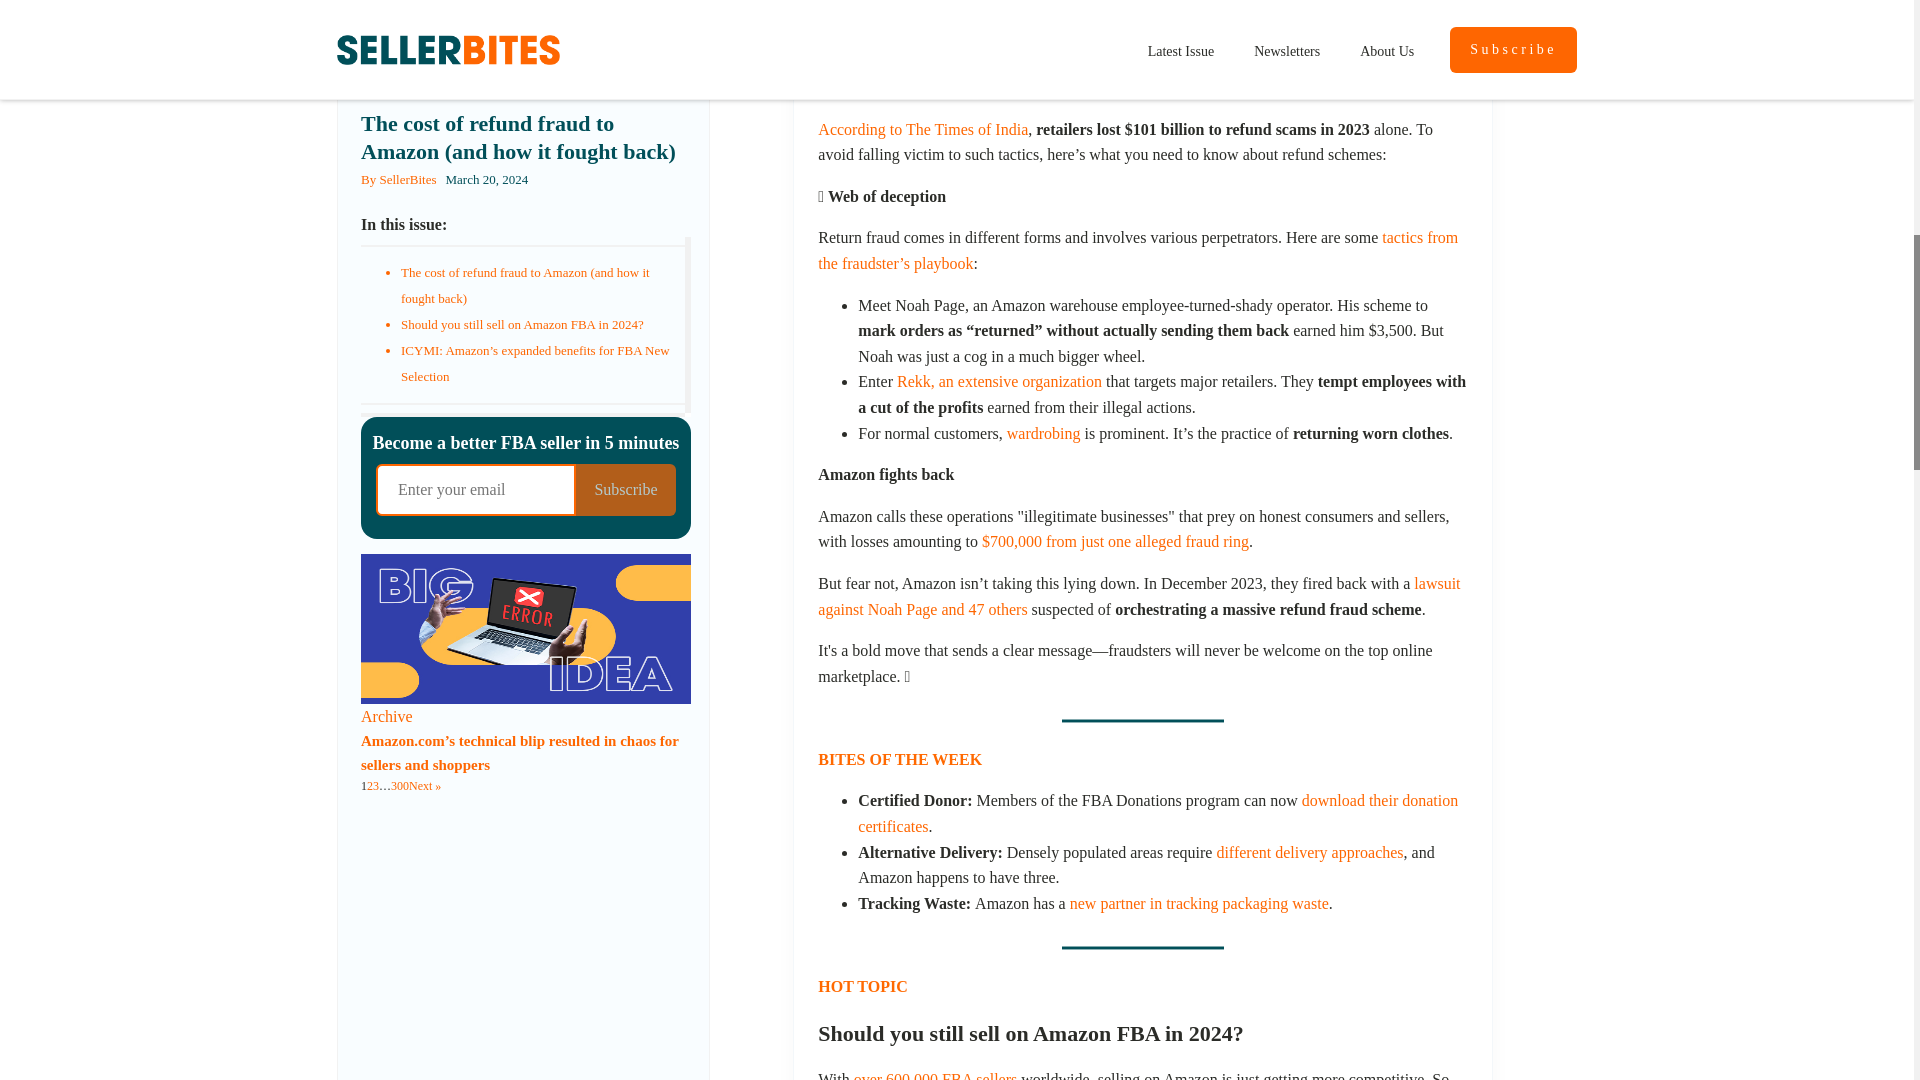 Image resolution: width=1920 pixels, height=1080 pixels. I want to click on Opens in a new window, so click(1138, 596).